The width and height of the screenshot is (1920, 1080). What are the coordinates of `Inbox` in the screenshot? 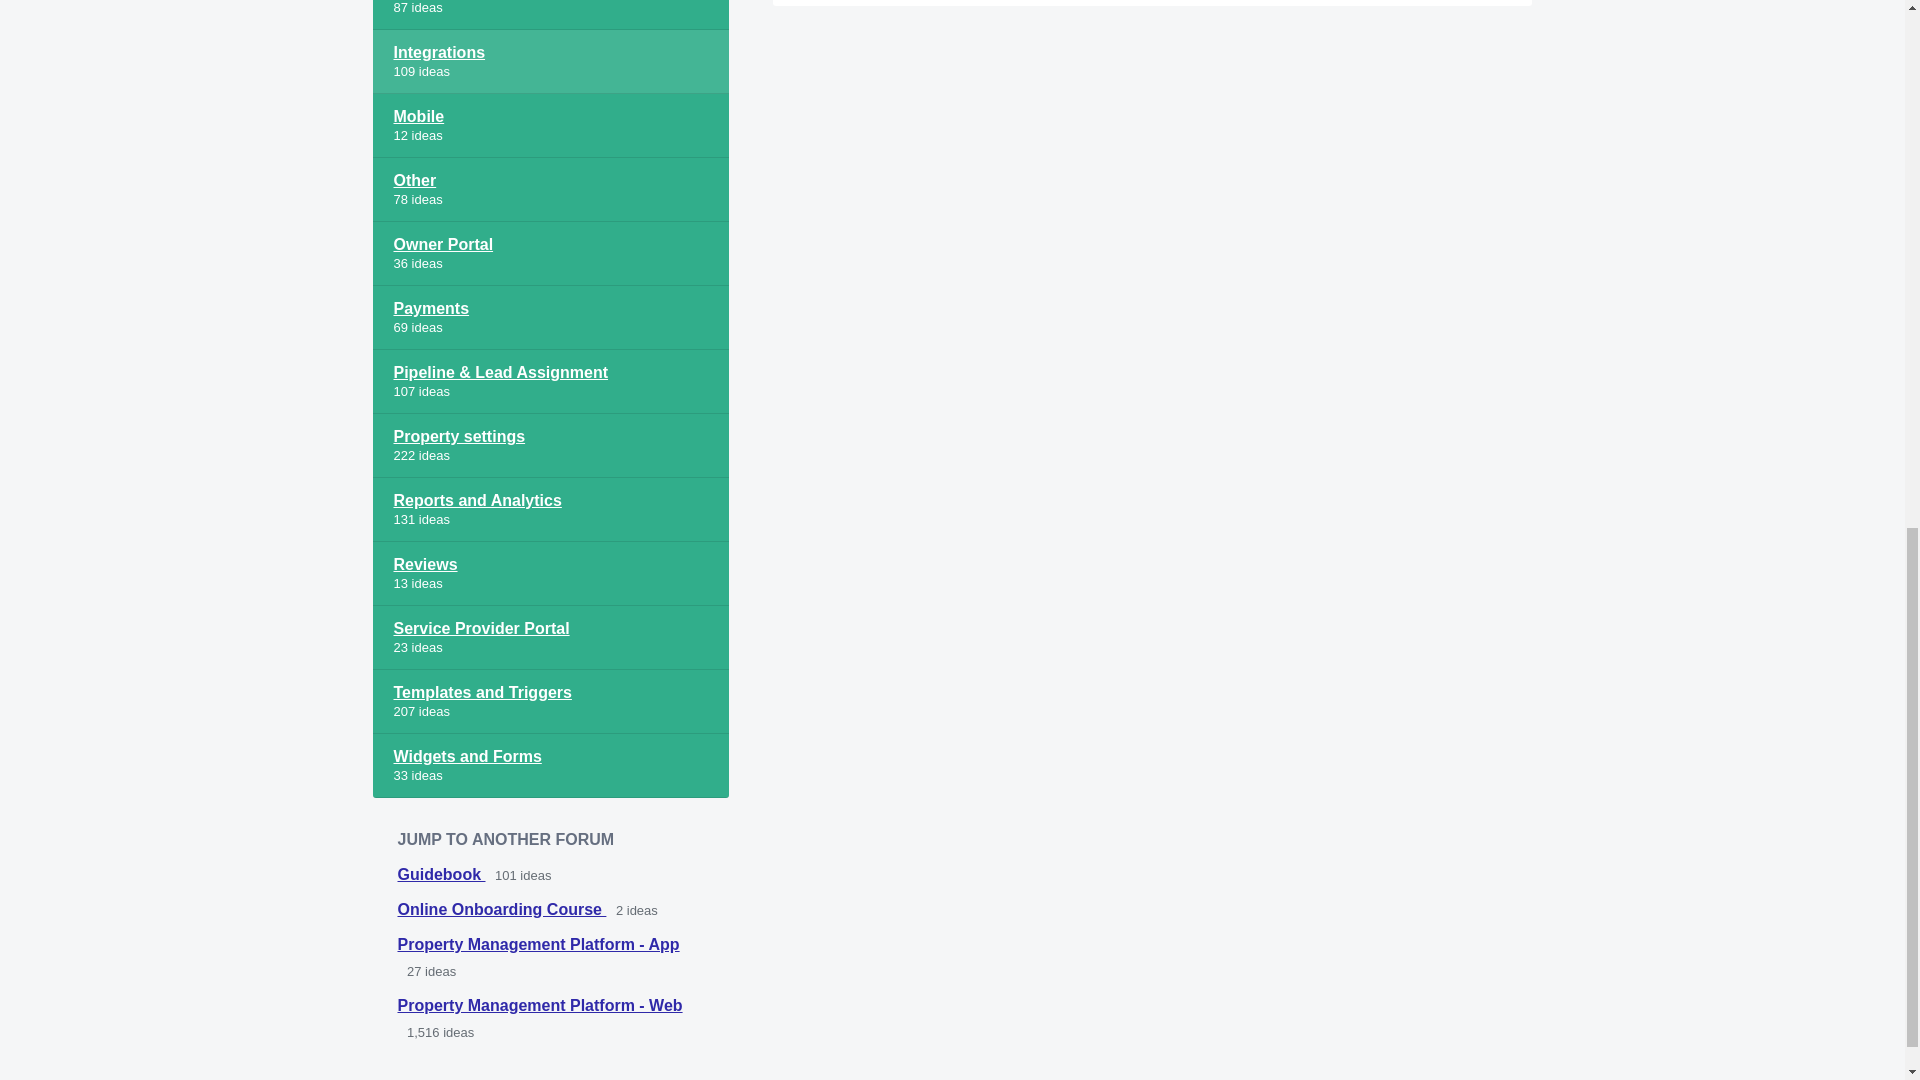 It's located at (550, 15).